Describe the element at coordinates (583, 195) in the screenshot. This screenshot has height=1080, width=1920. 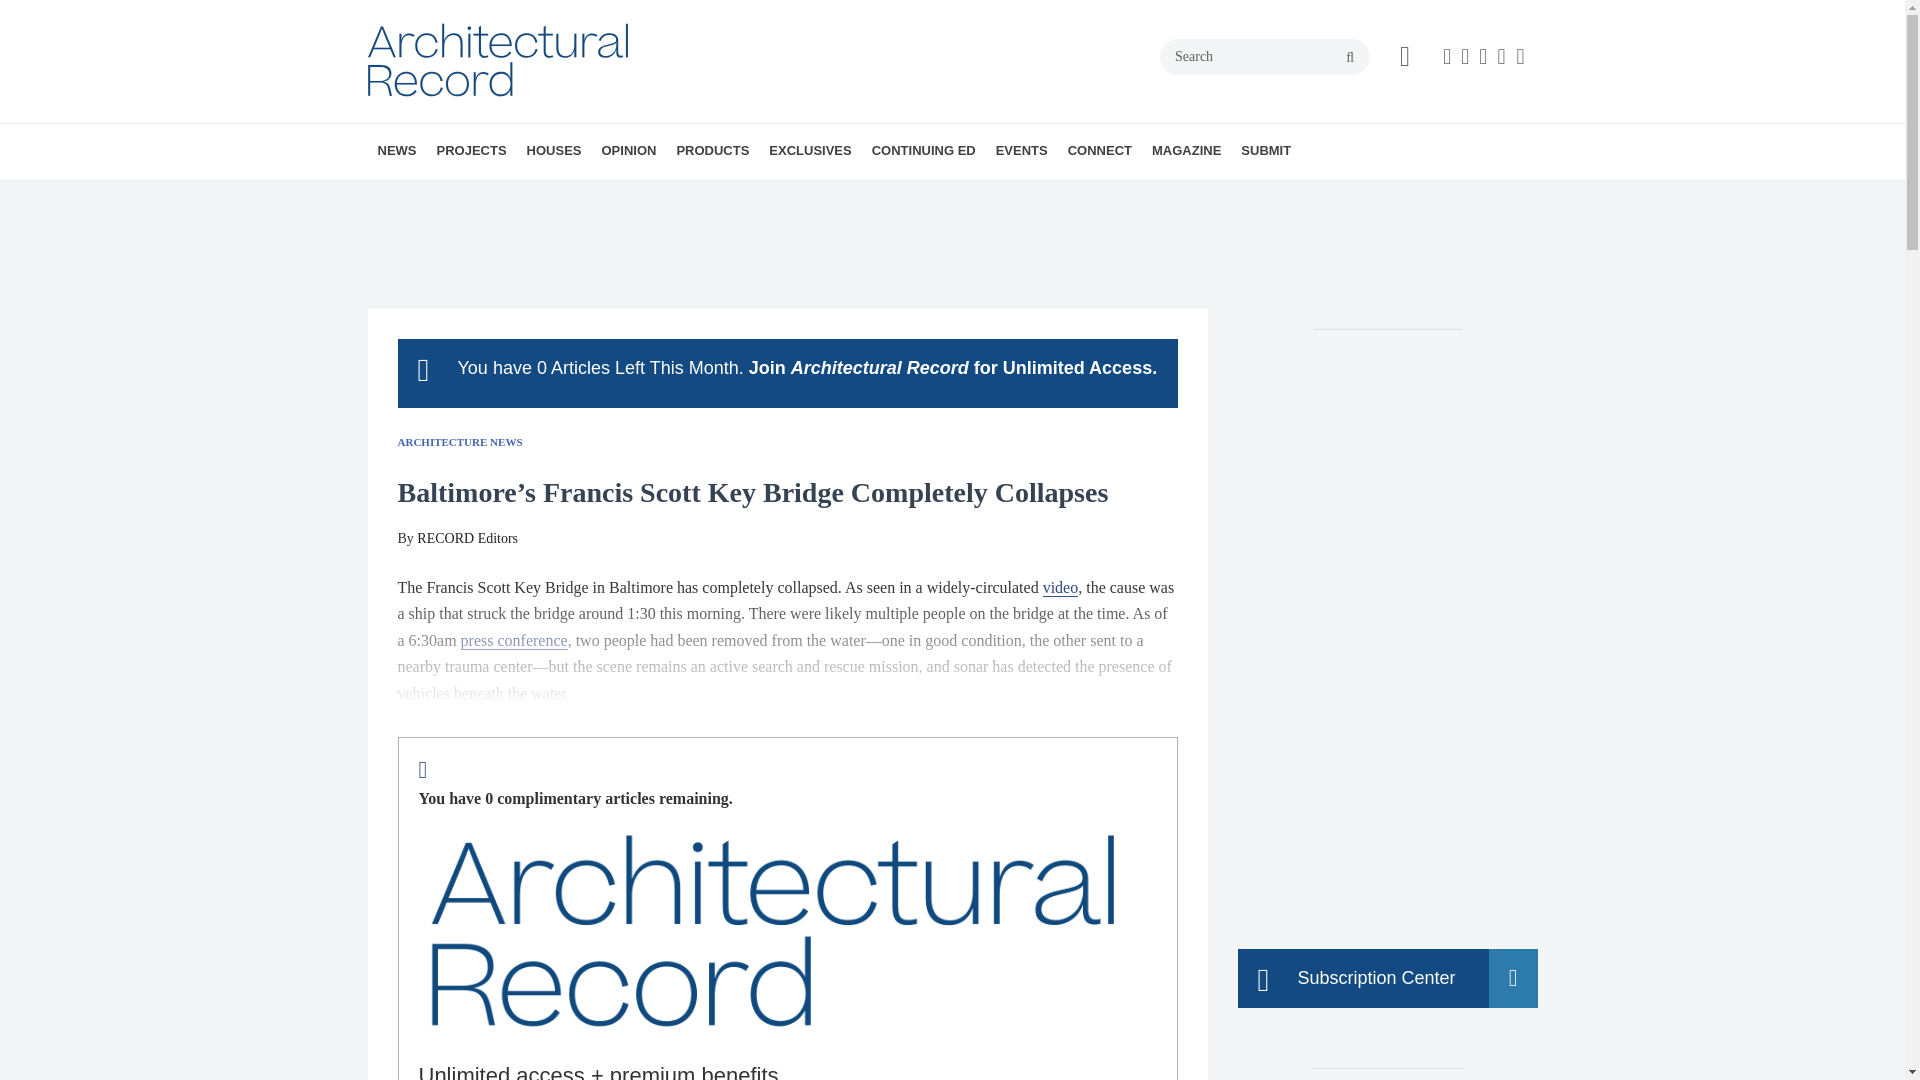
I see `MULTIFAMILY HOUSING` at that location.